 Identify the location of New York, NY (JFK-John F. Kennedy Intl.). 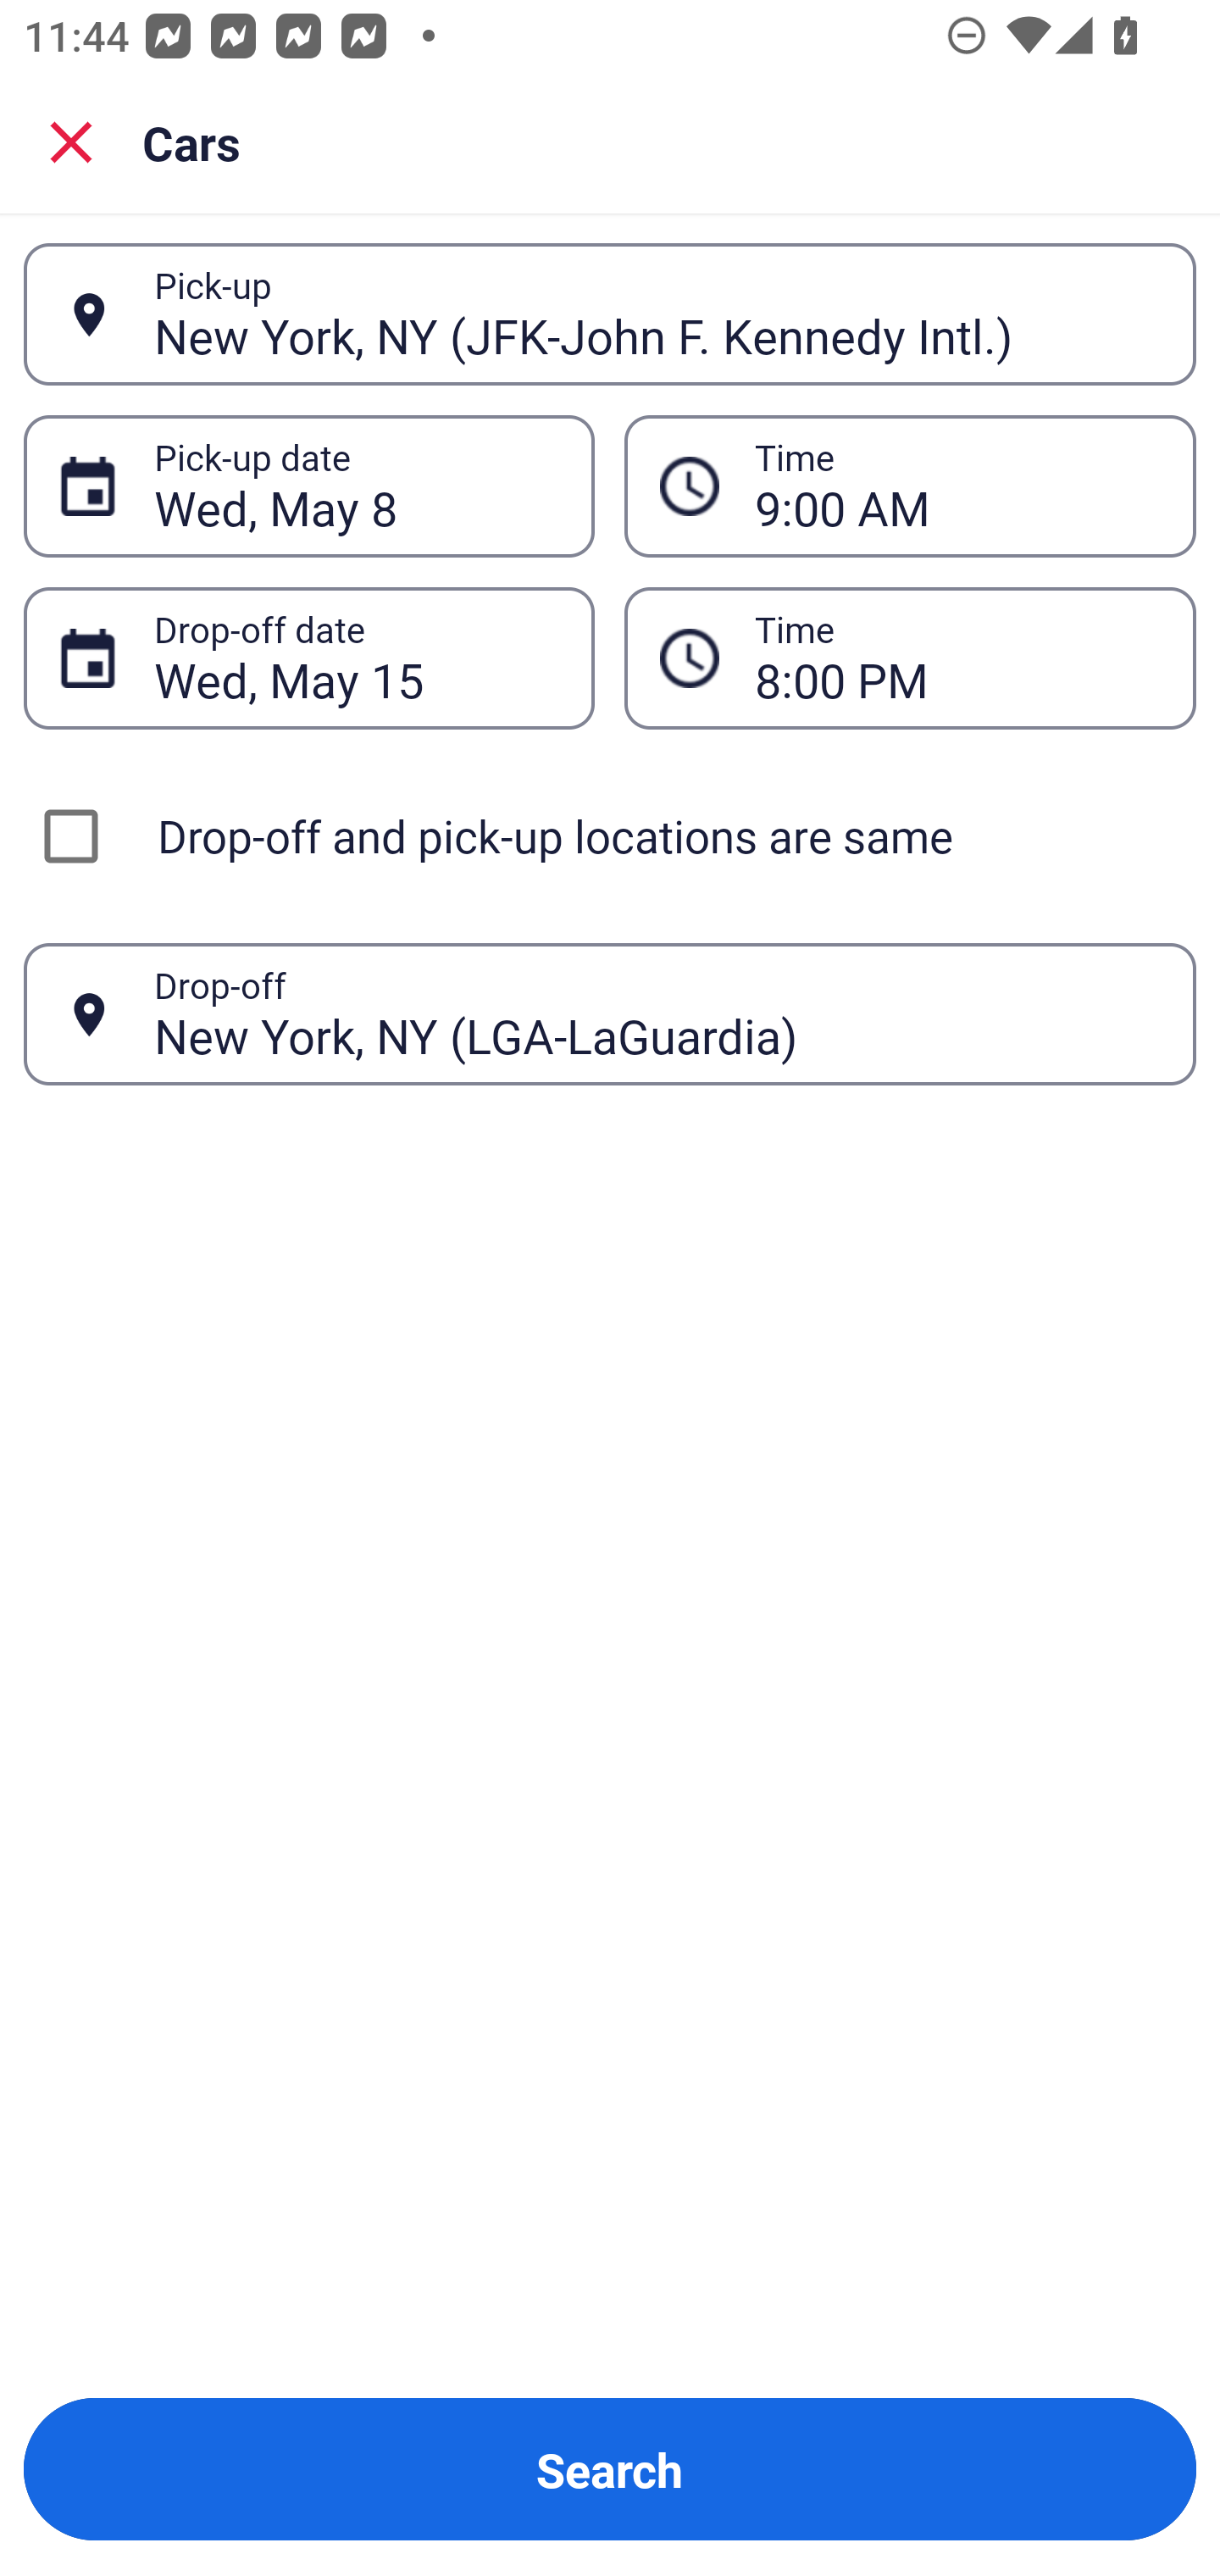
(657, 314).